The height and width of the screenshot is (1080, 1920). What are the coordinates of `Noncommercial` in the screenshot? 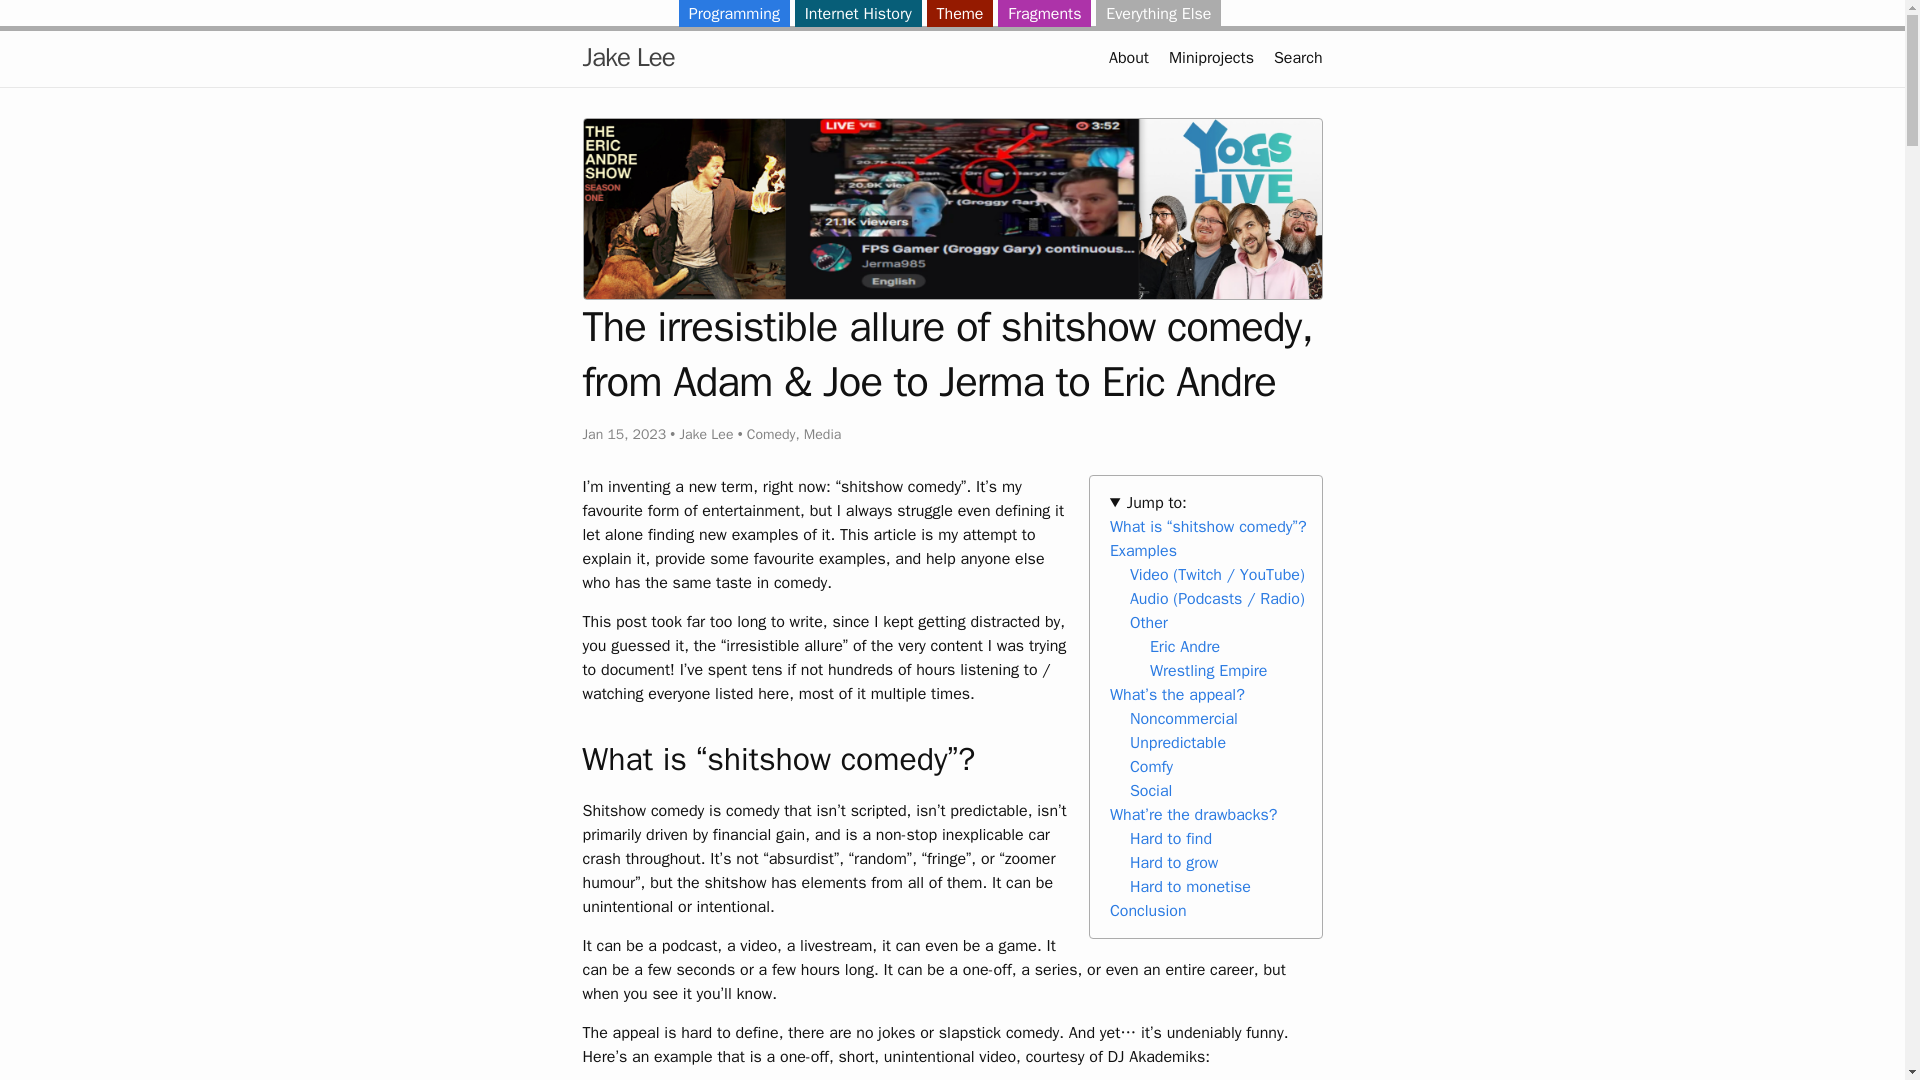 It's located at (1184, 718).